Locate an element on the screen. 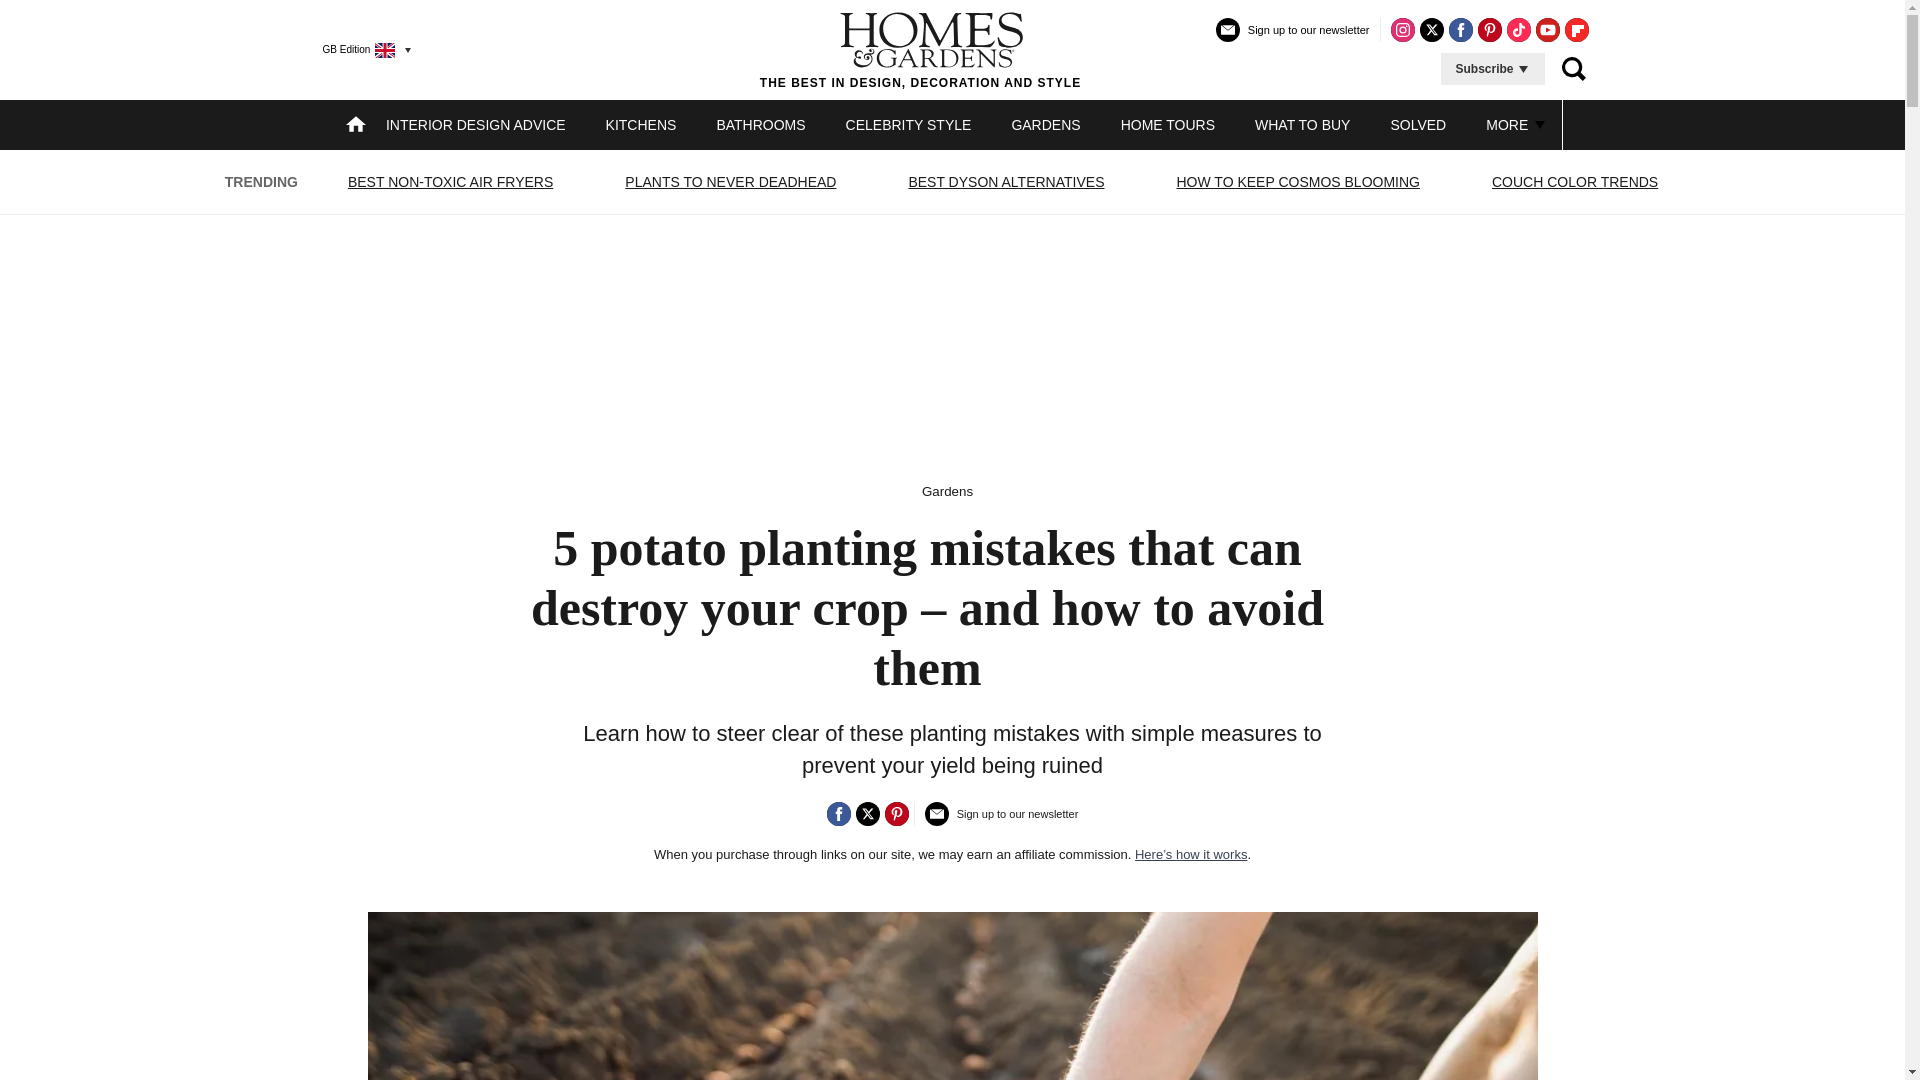 This screenshot has width=1920, height=1080. BEST DYSON ALTERNATIVES is located at coordinates (1006, 182).